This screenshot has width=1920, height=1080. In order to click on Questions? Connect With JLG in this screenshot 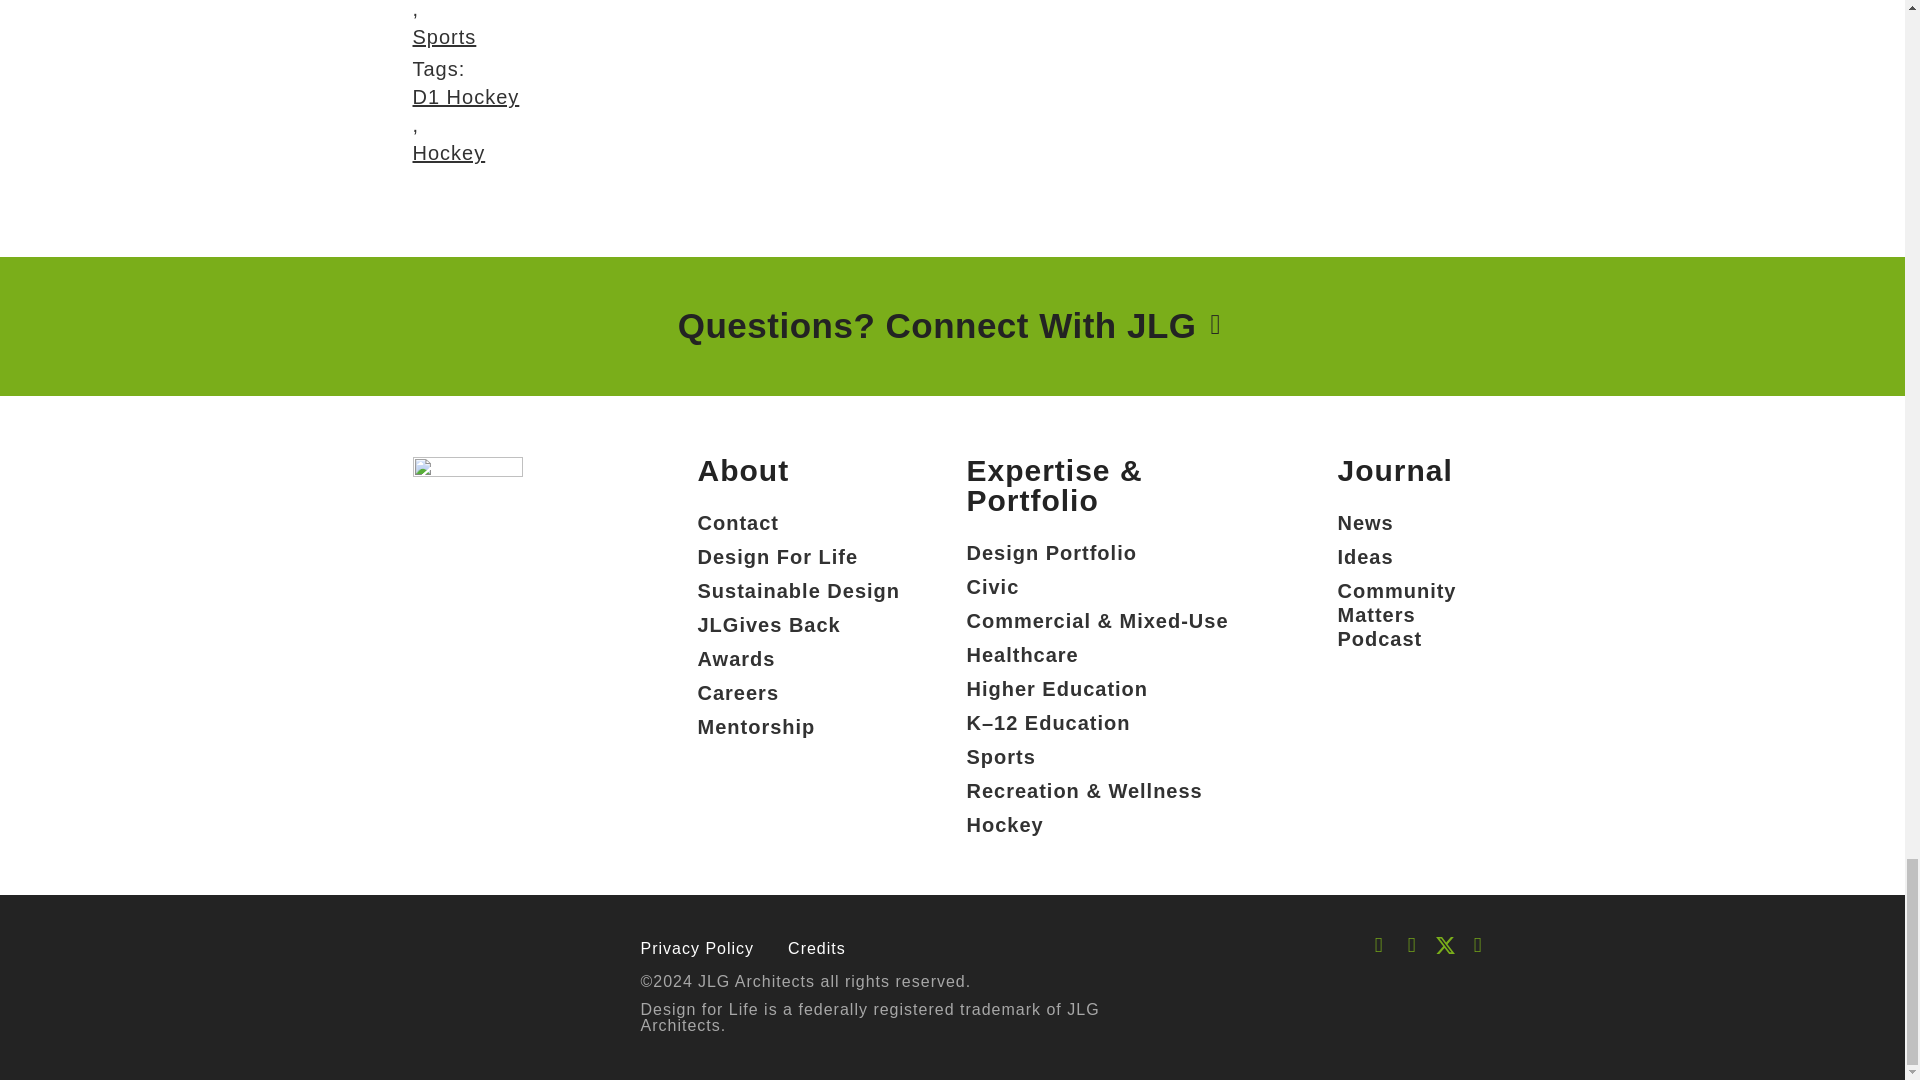, I will do `click(942, 326)`.